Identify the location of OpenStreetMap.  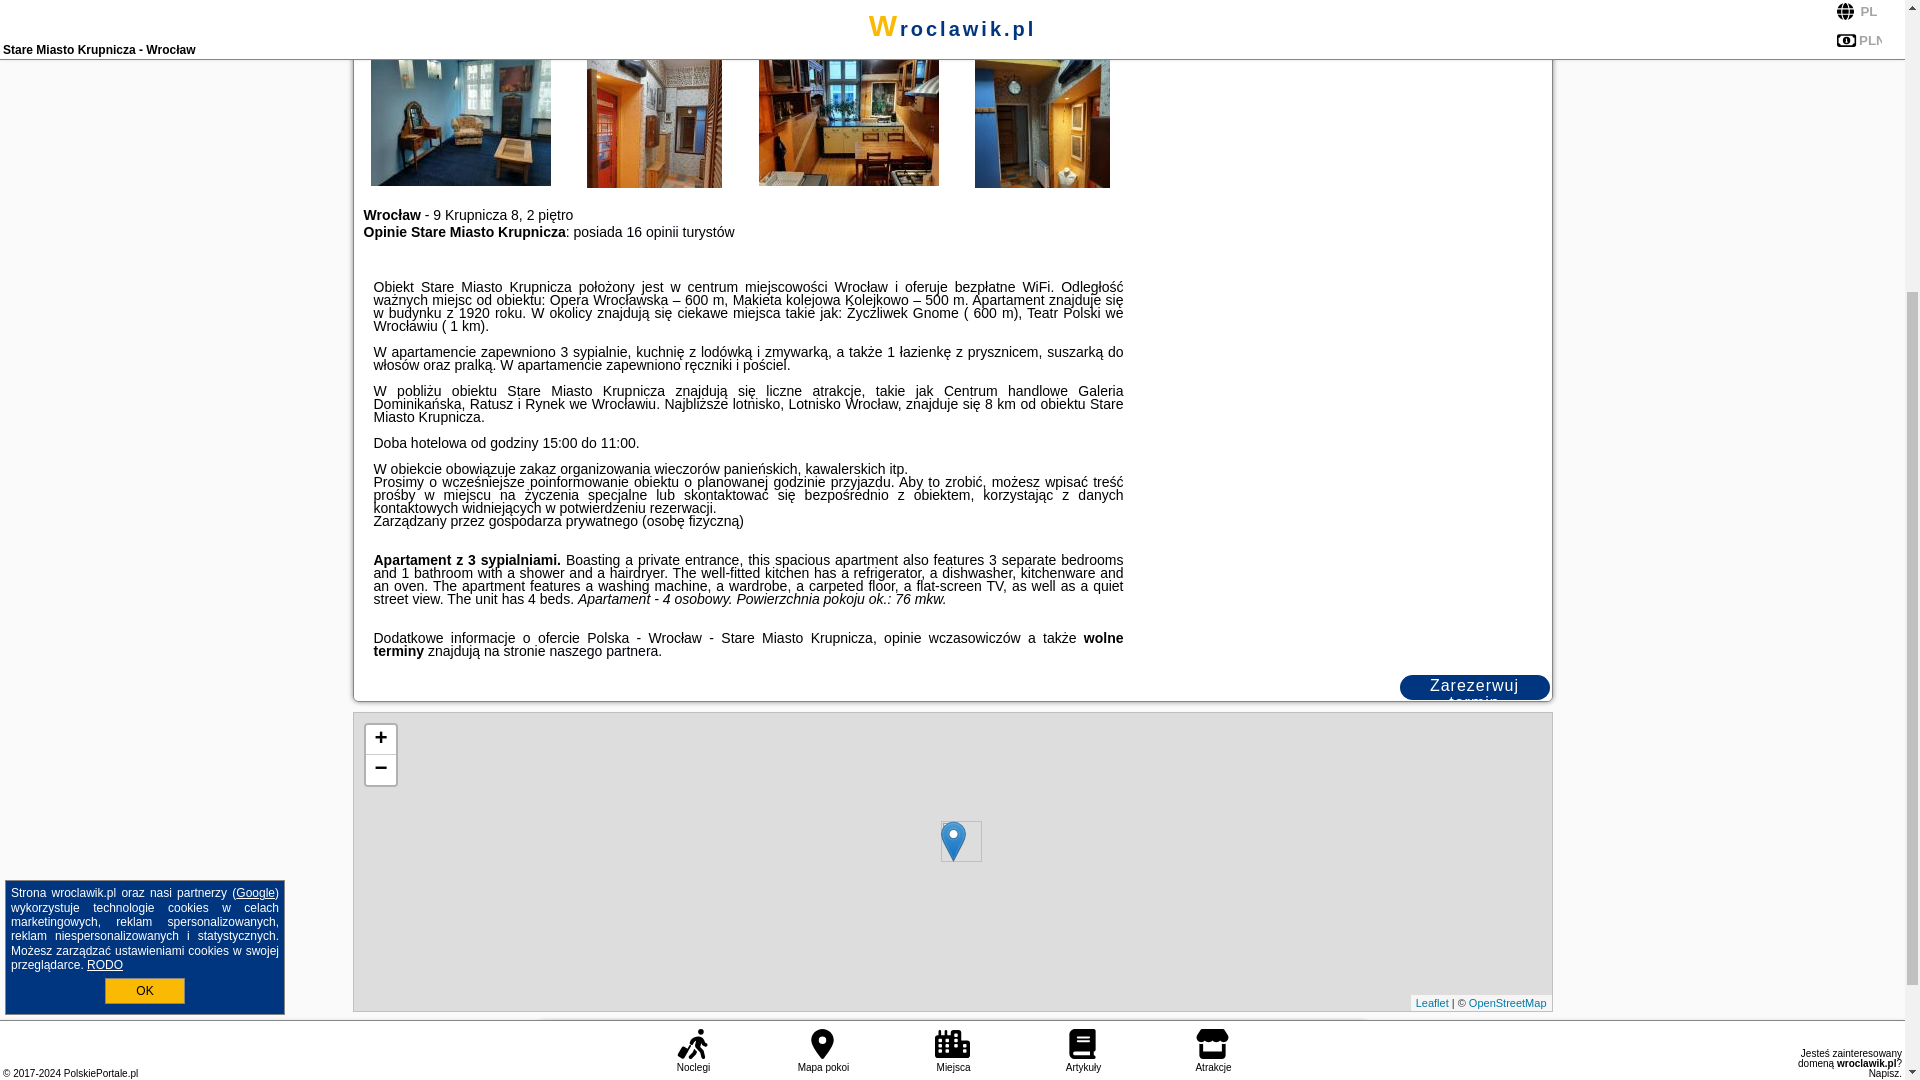
(1508, 1002).